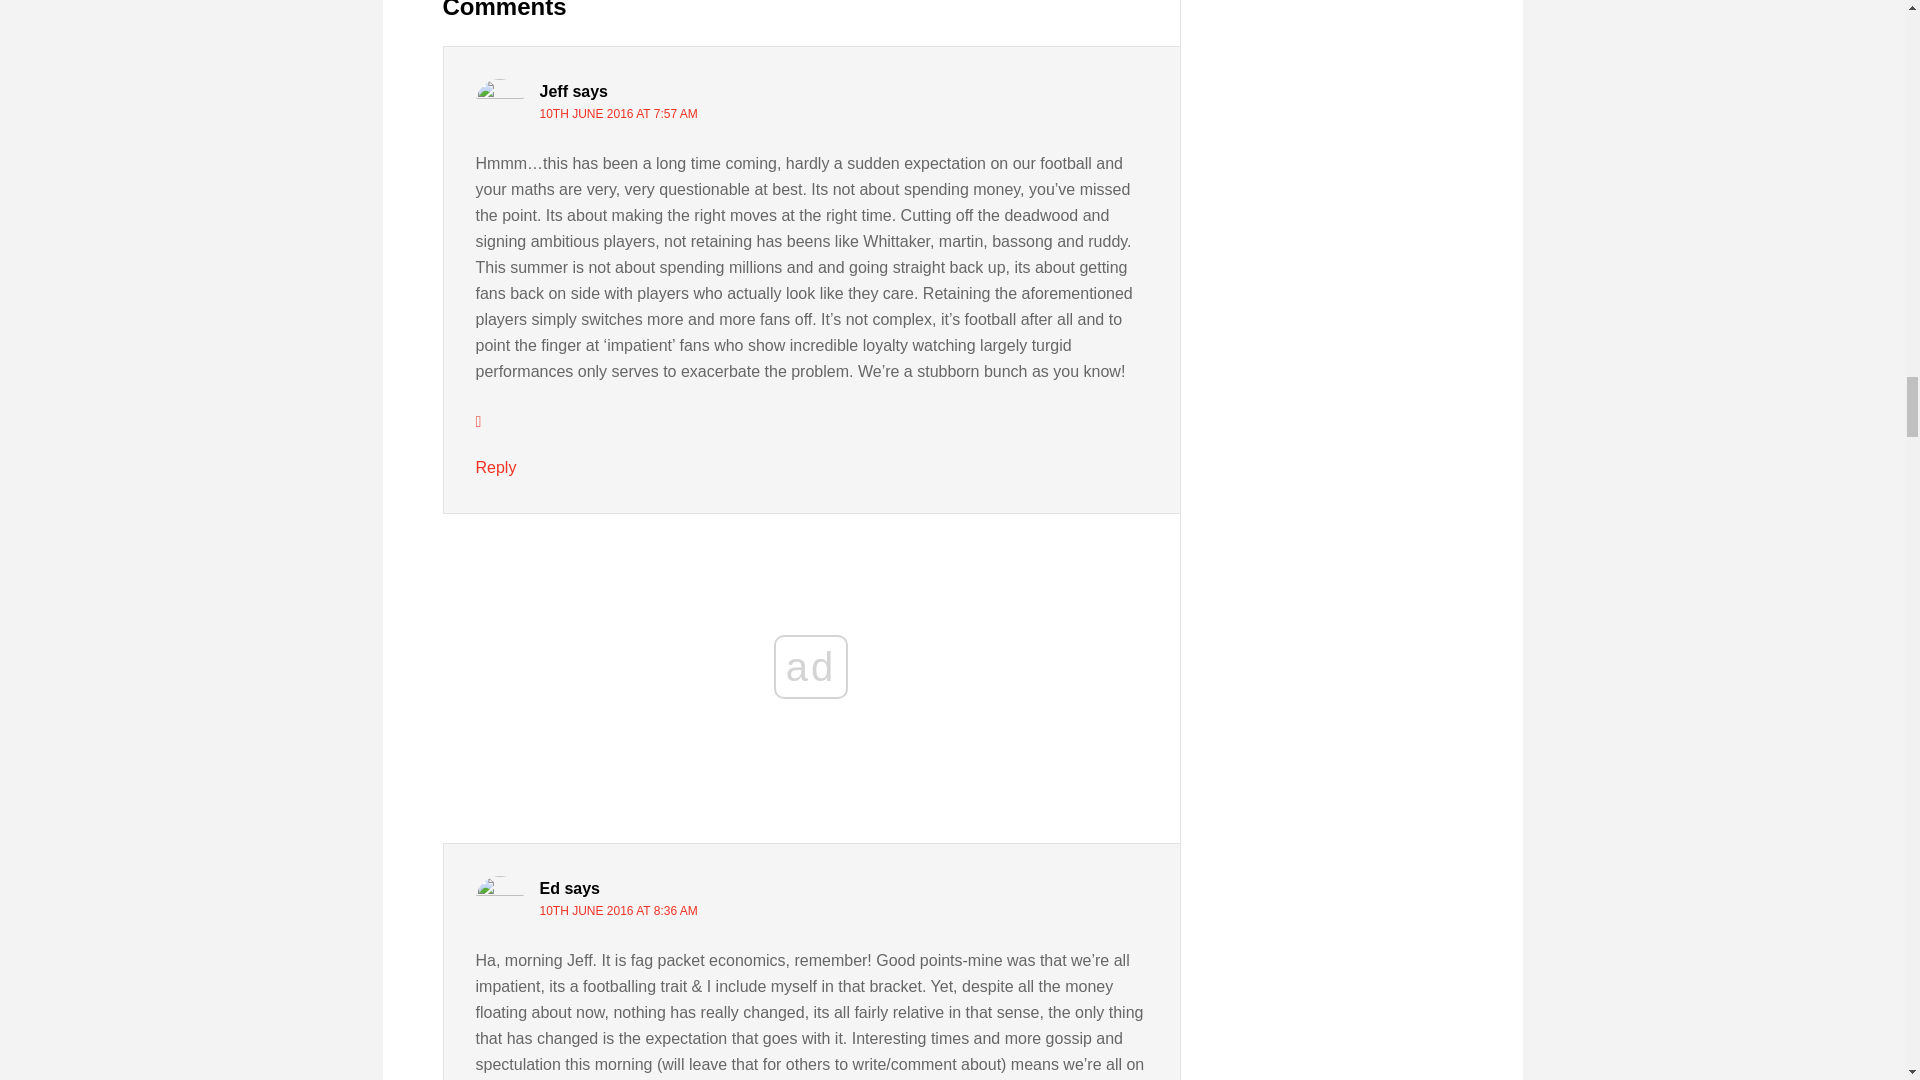 This screenshot has width=1920, height=1080. What do you see at coordinates (618, 113) in the screenshot?
I see `10TH JUNE 2016 AT 7:57 AM` at bounding box center [618, 113].